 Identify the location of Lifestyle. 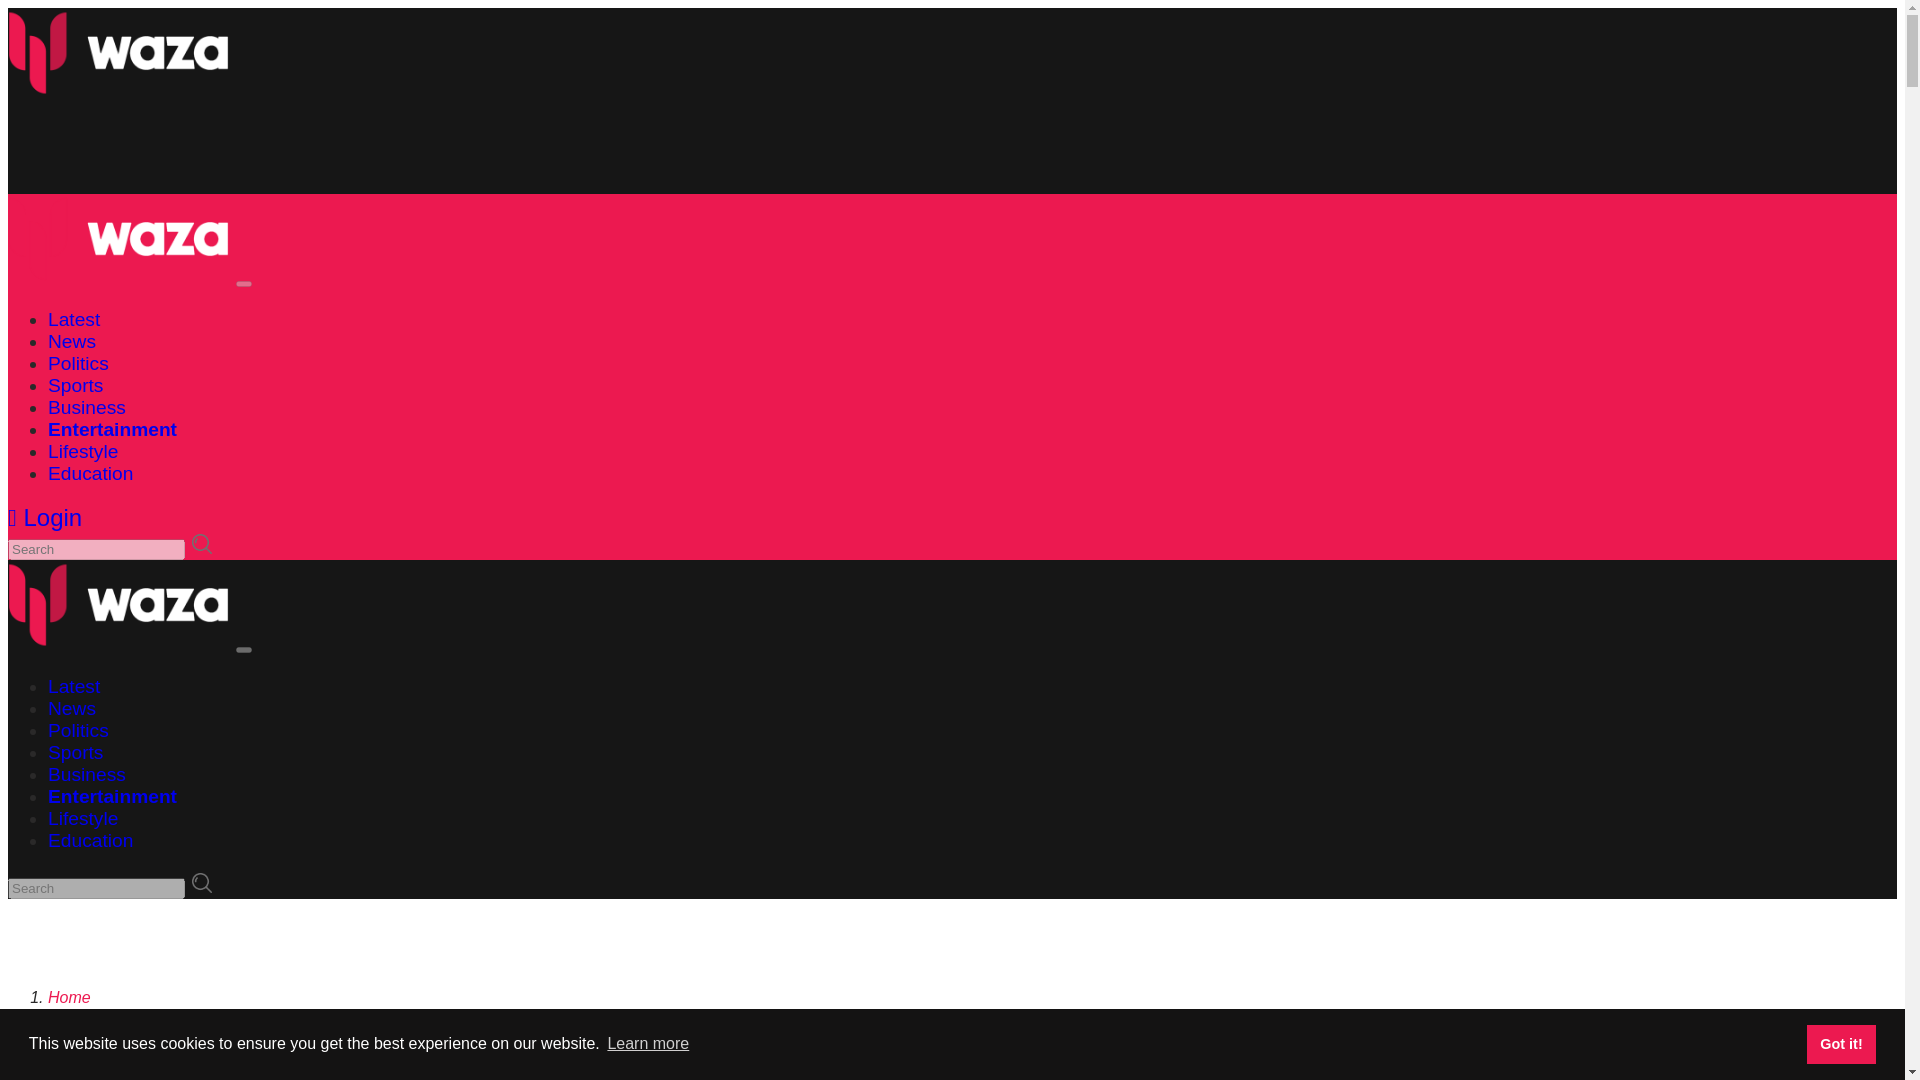
(82, 818).